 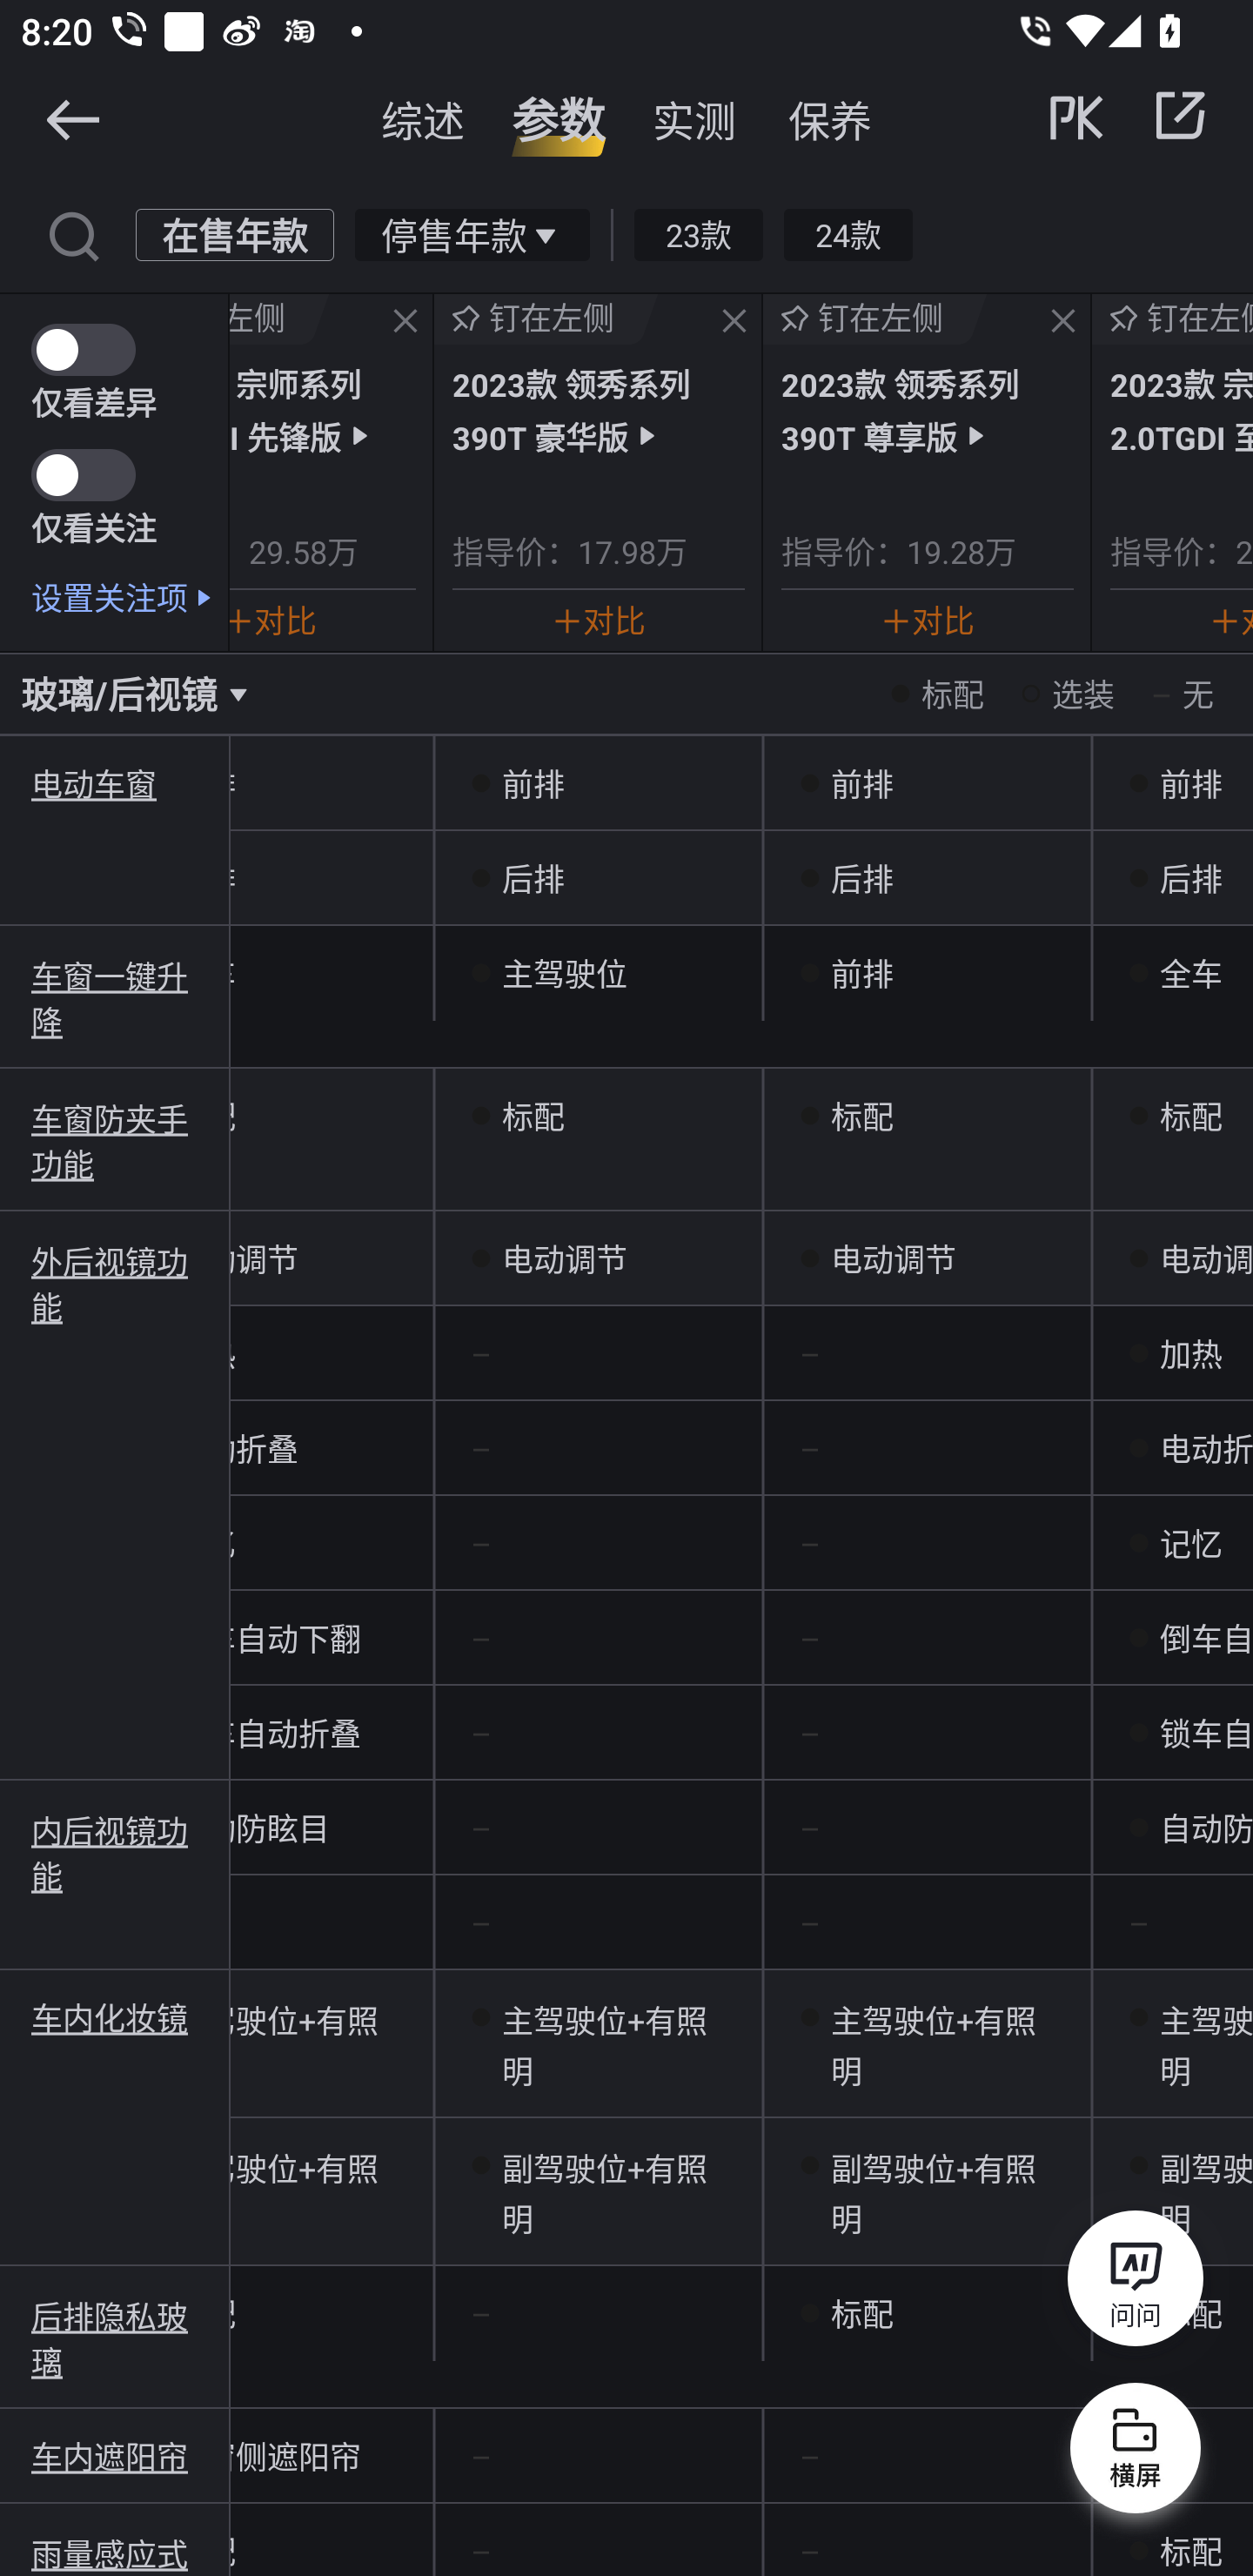 What do you see at coordinates (599, 2191) in the screenshot?
I see `副驾驶位+有照明` at bounding box center [599, 2191].